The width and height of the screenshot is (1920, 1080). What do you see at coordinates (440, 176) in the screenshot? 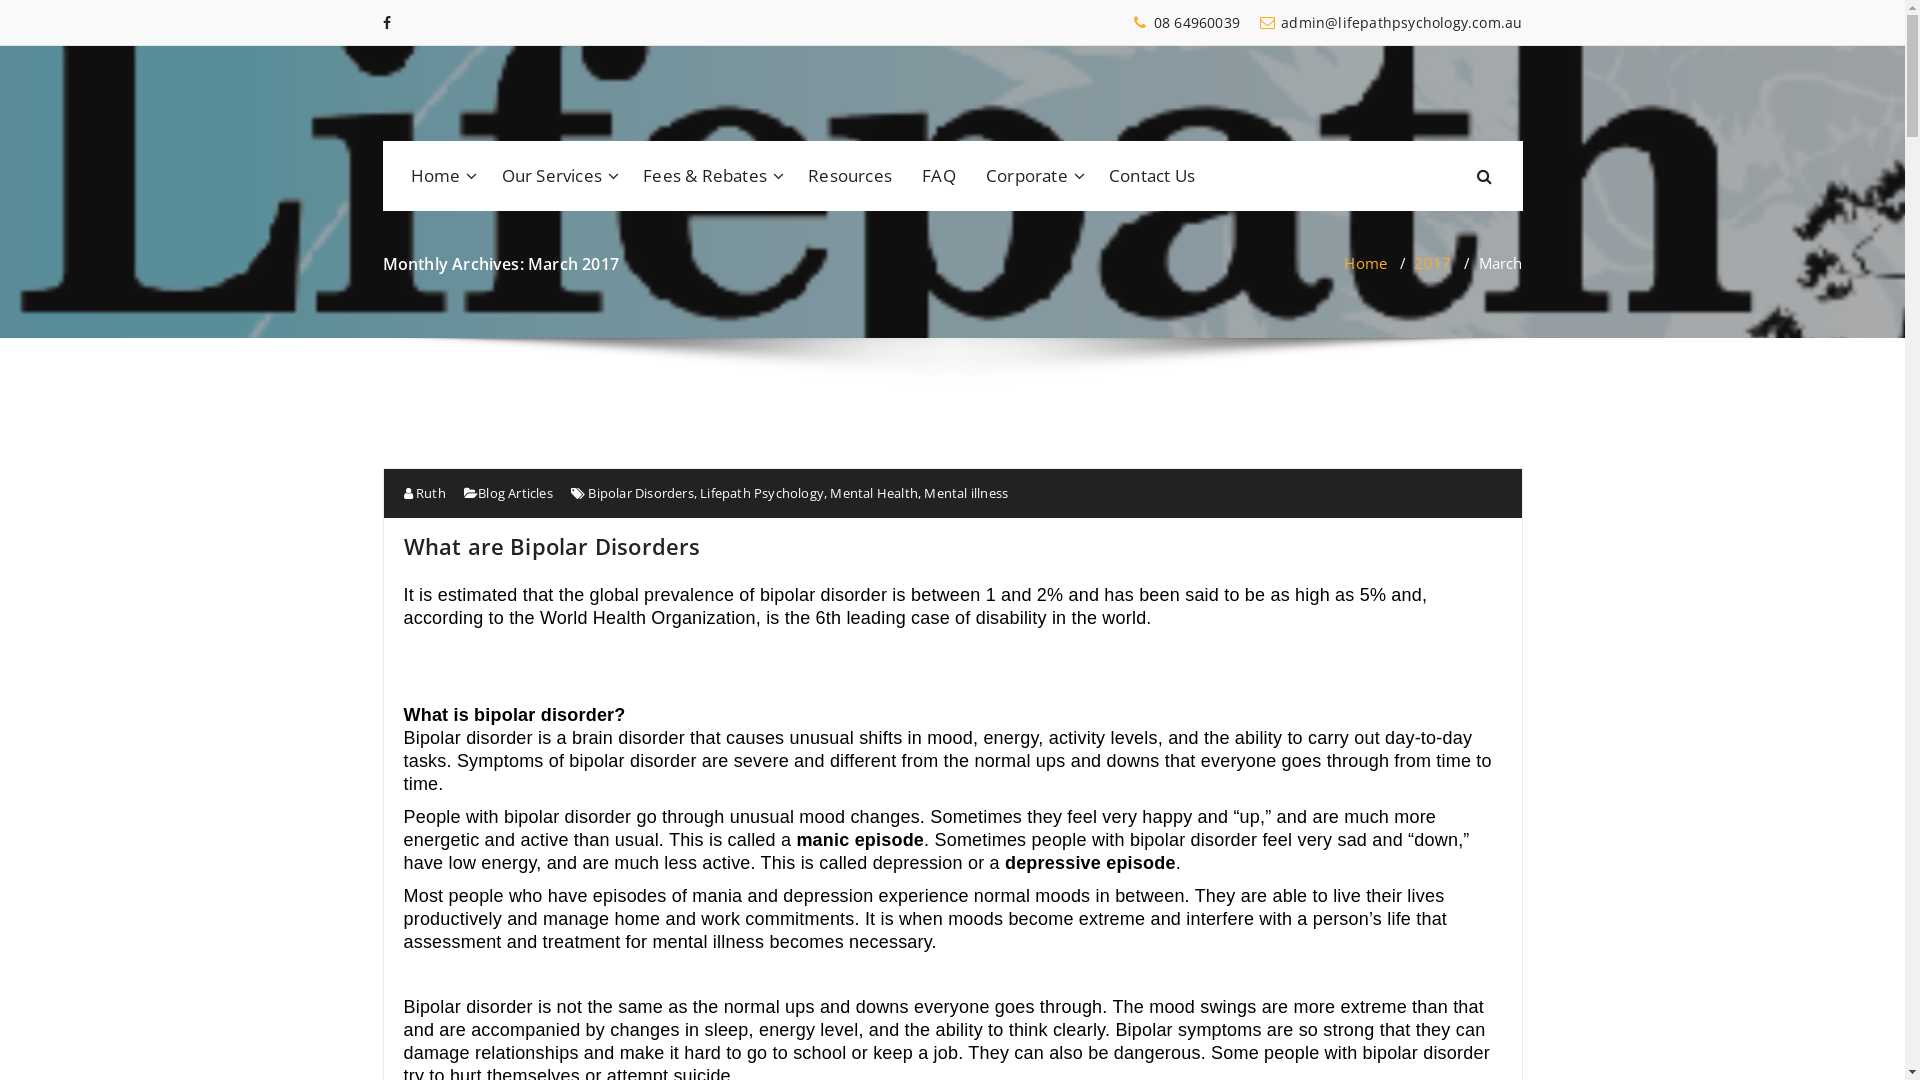
I see `Home` at bounding box center [440, 176].